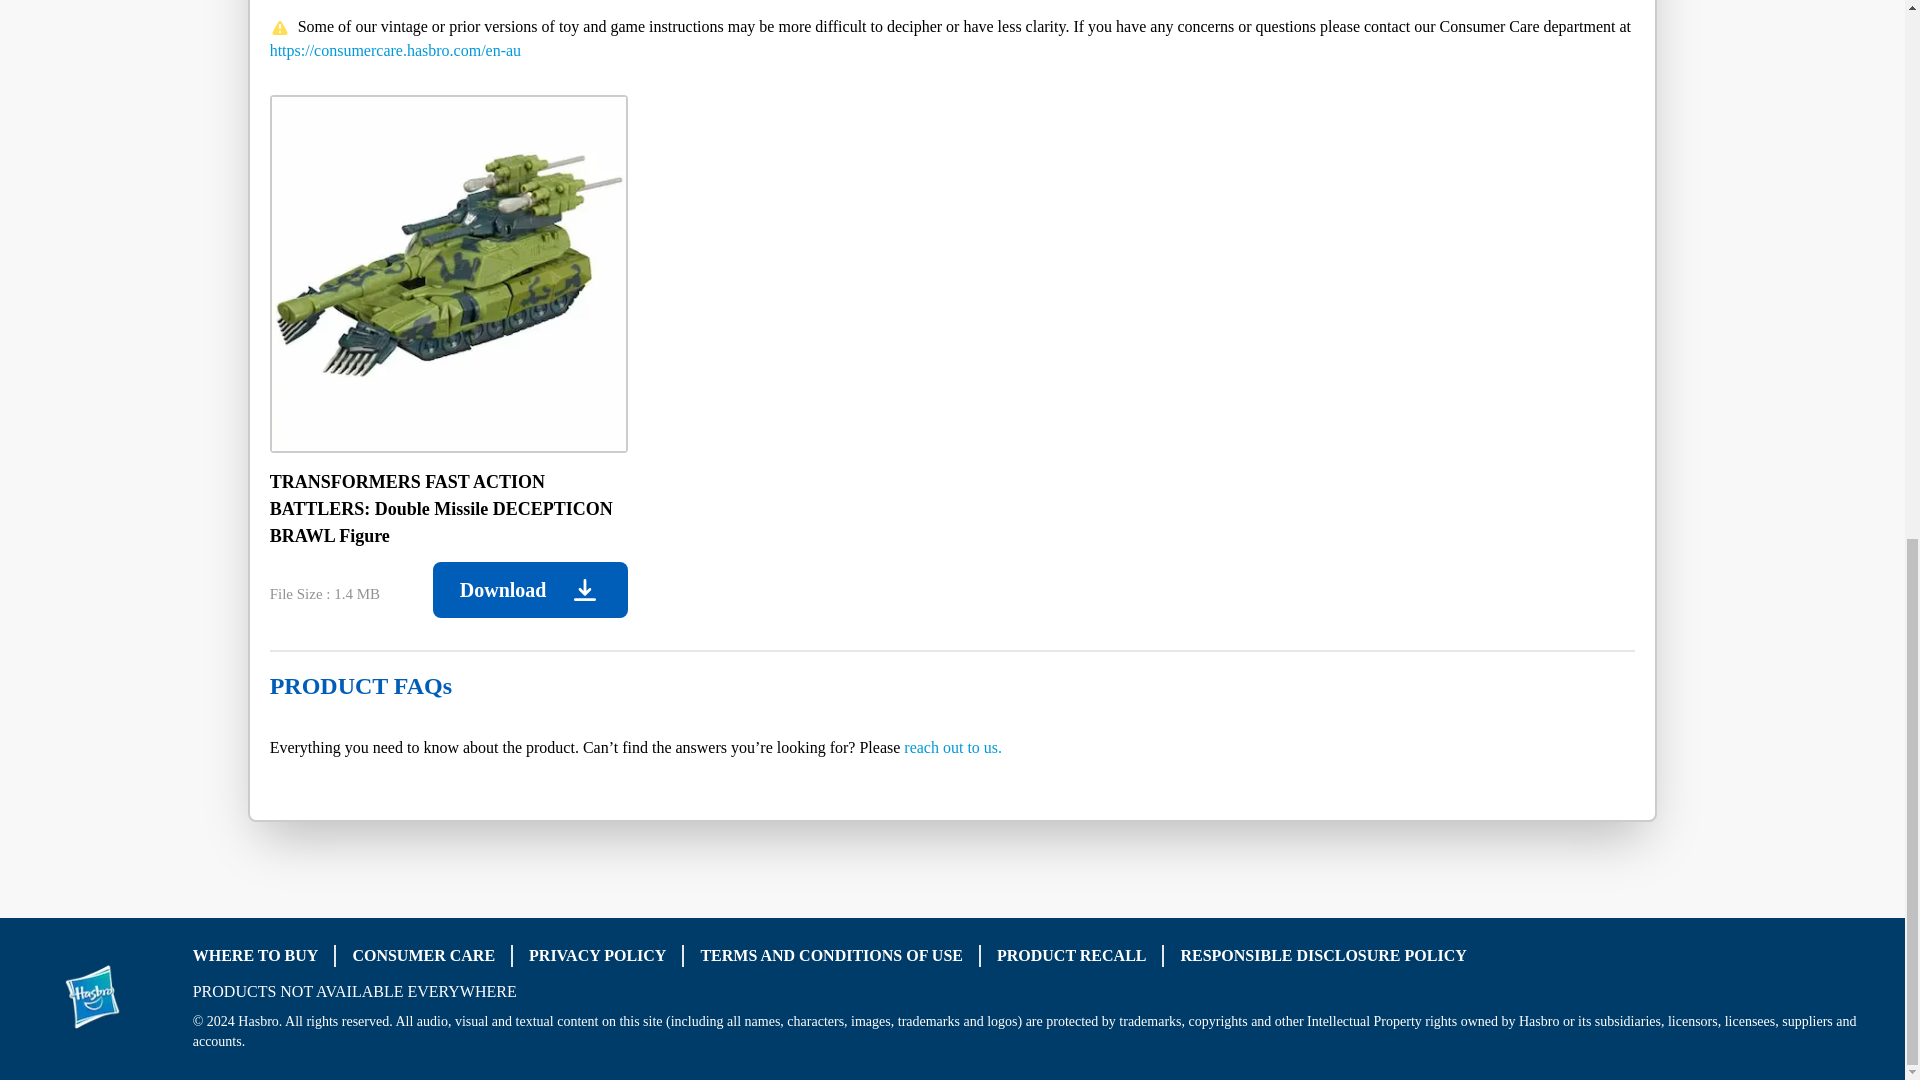  I want to click on PRODUCT RECALL, so click(1071, 956).